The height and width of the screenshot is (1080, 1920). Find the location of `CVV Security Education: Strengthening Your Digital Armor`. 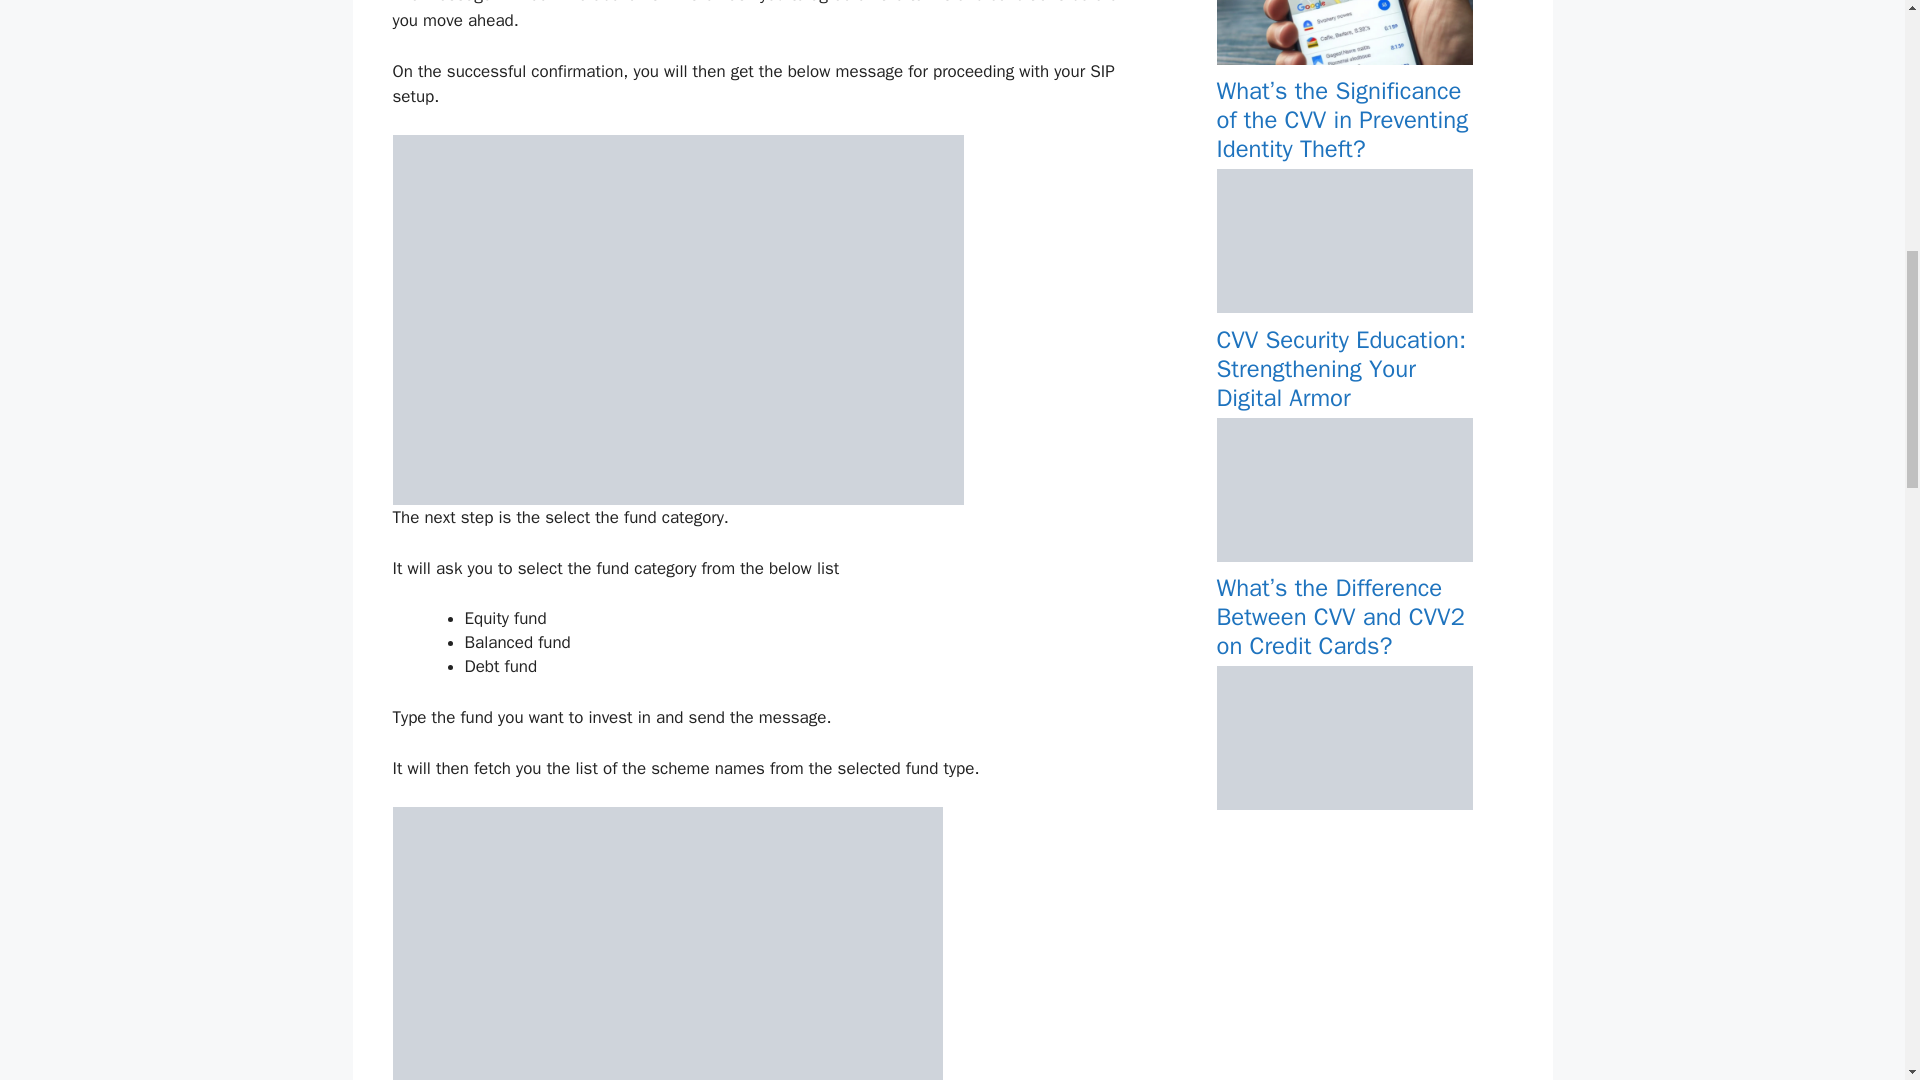

CVV Security Education: Strengthening Your Digital Armor is located at coordinates (1340, 368).